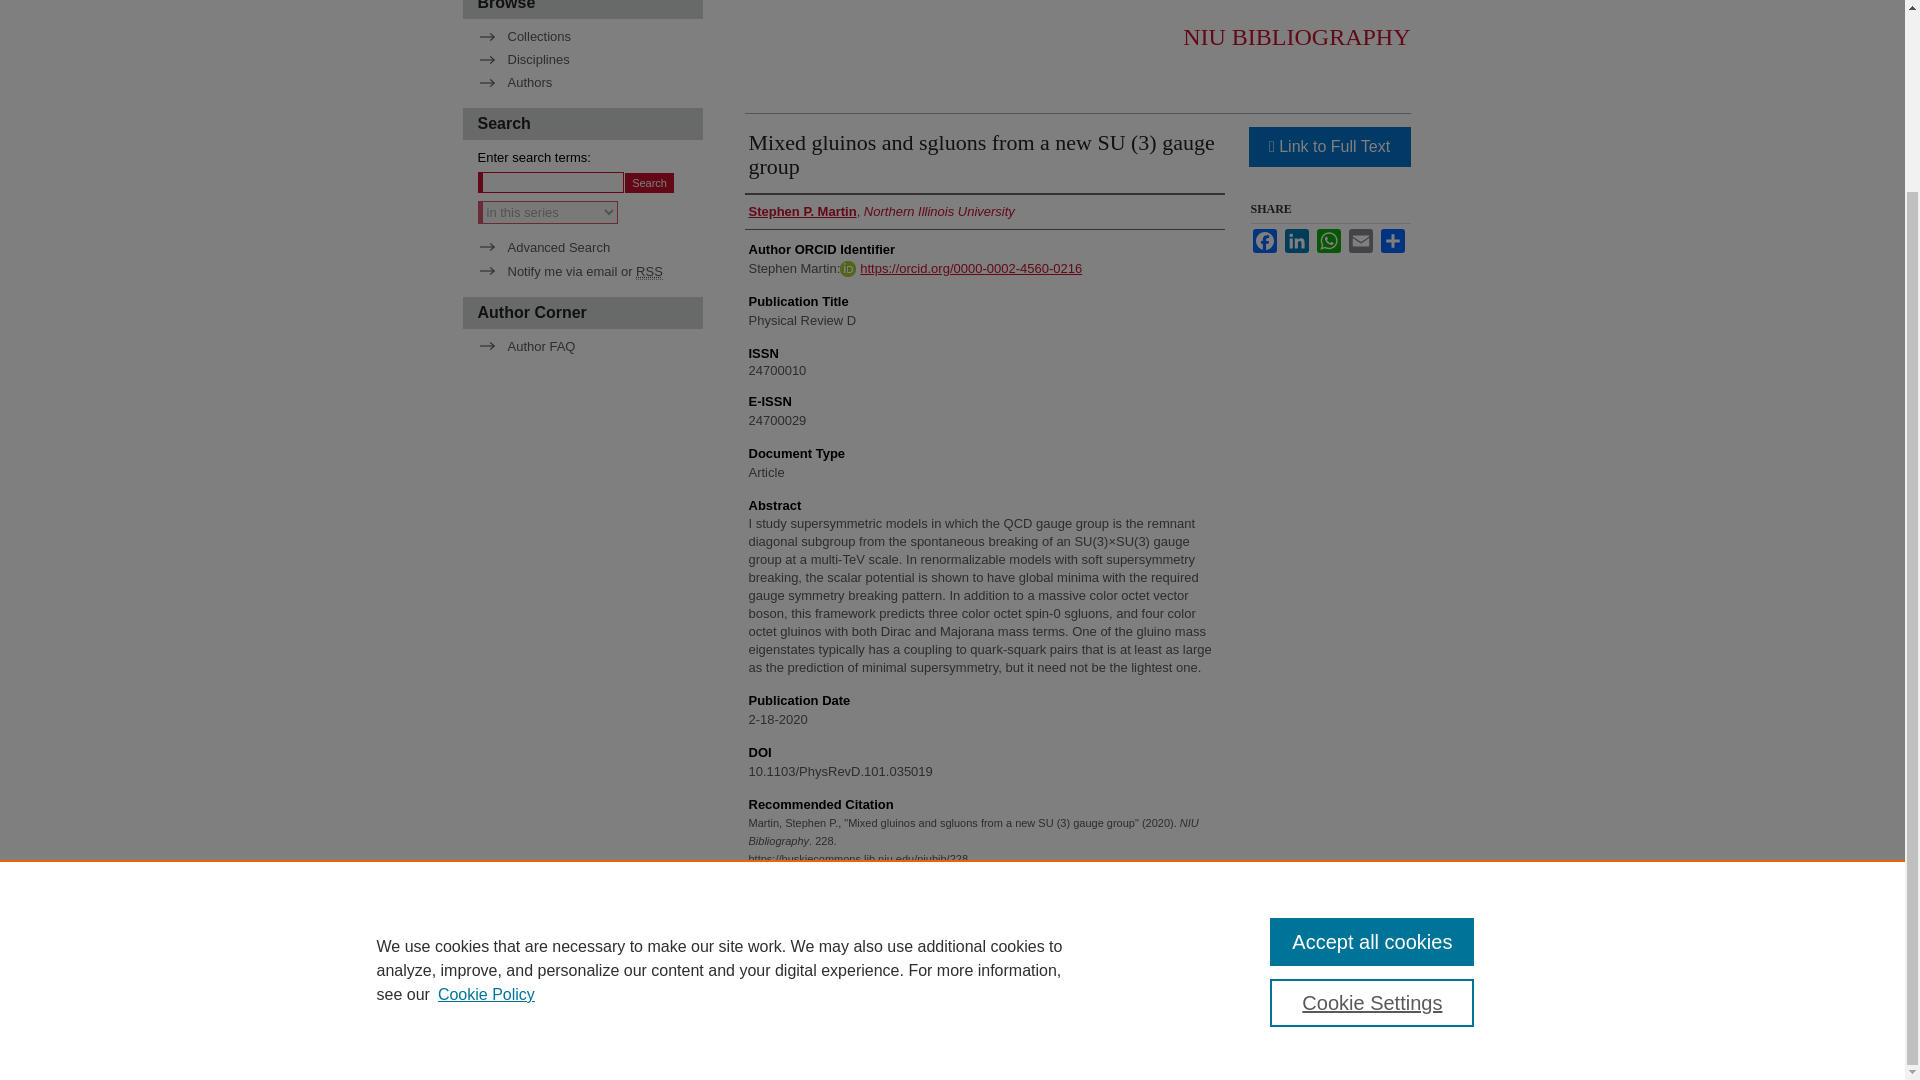 The width and height of the screenshot is (1920, 1080). Describe the element at coordinates (1296, 240) in the screenshot. I see `LinkedIn` at that location.